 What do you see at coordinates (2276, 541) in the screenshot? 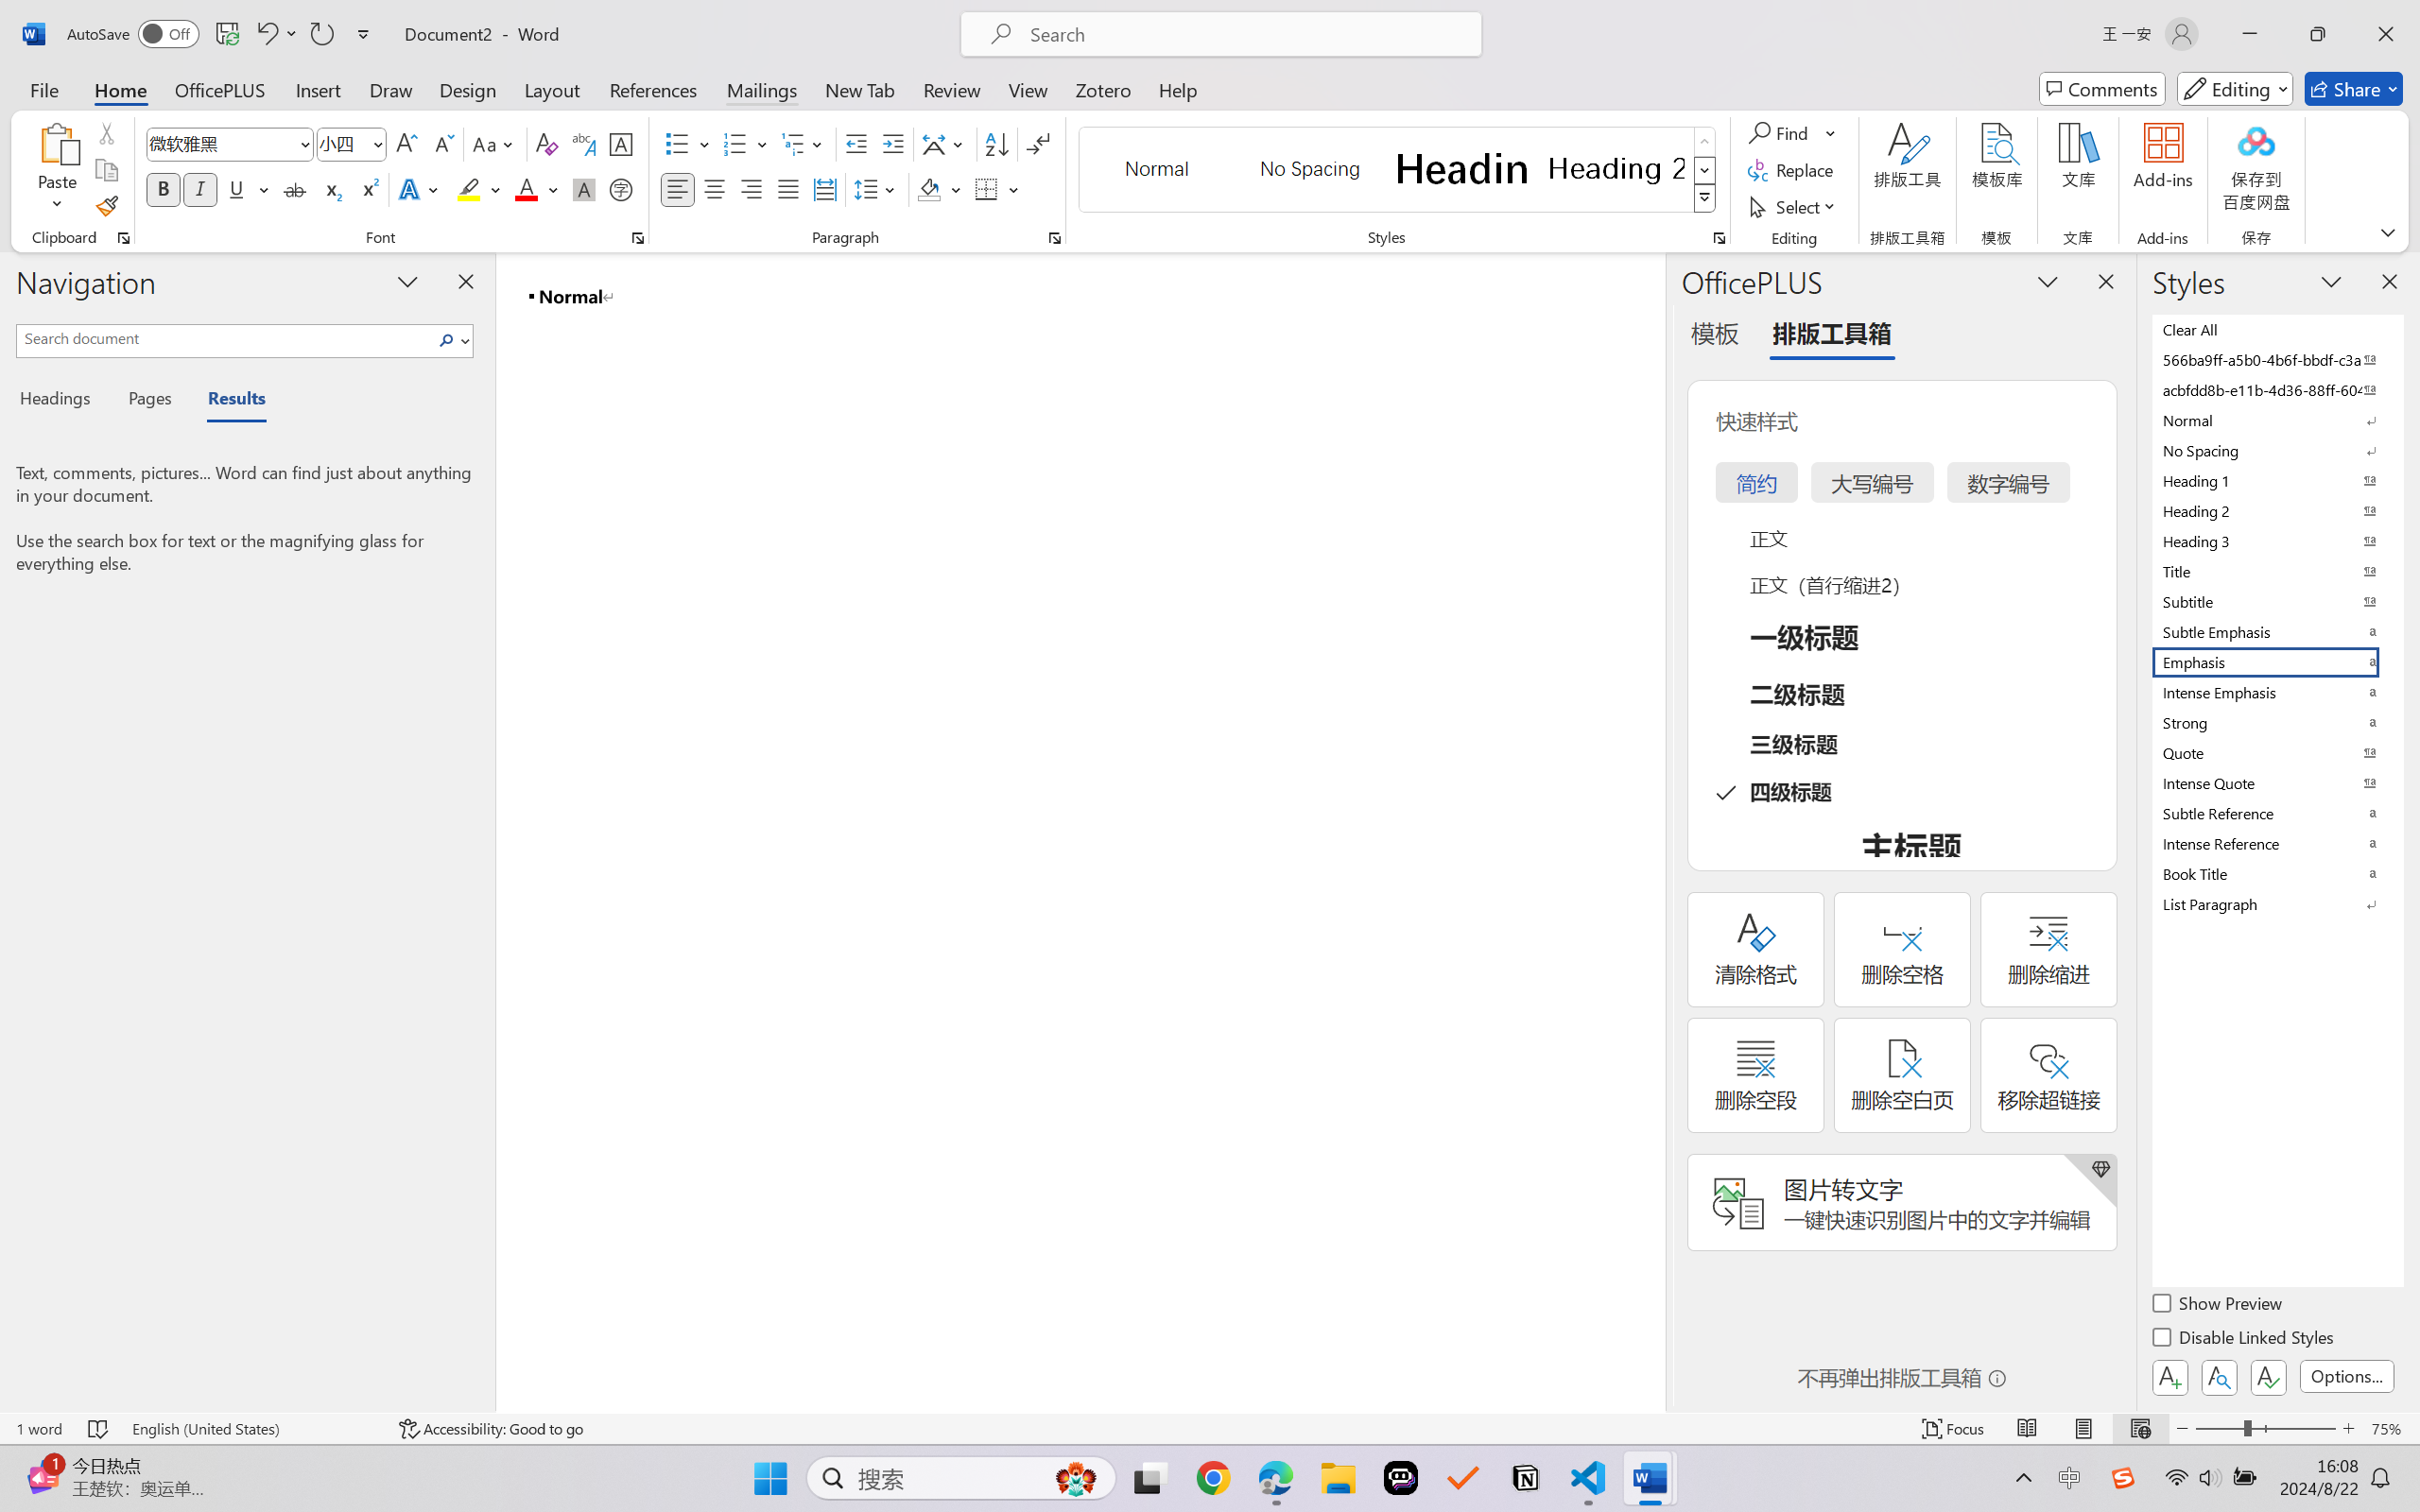
I see `Heading 3` at bounding box center [2276, 541].